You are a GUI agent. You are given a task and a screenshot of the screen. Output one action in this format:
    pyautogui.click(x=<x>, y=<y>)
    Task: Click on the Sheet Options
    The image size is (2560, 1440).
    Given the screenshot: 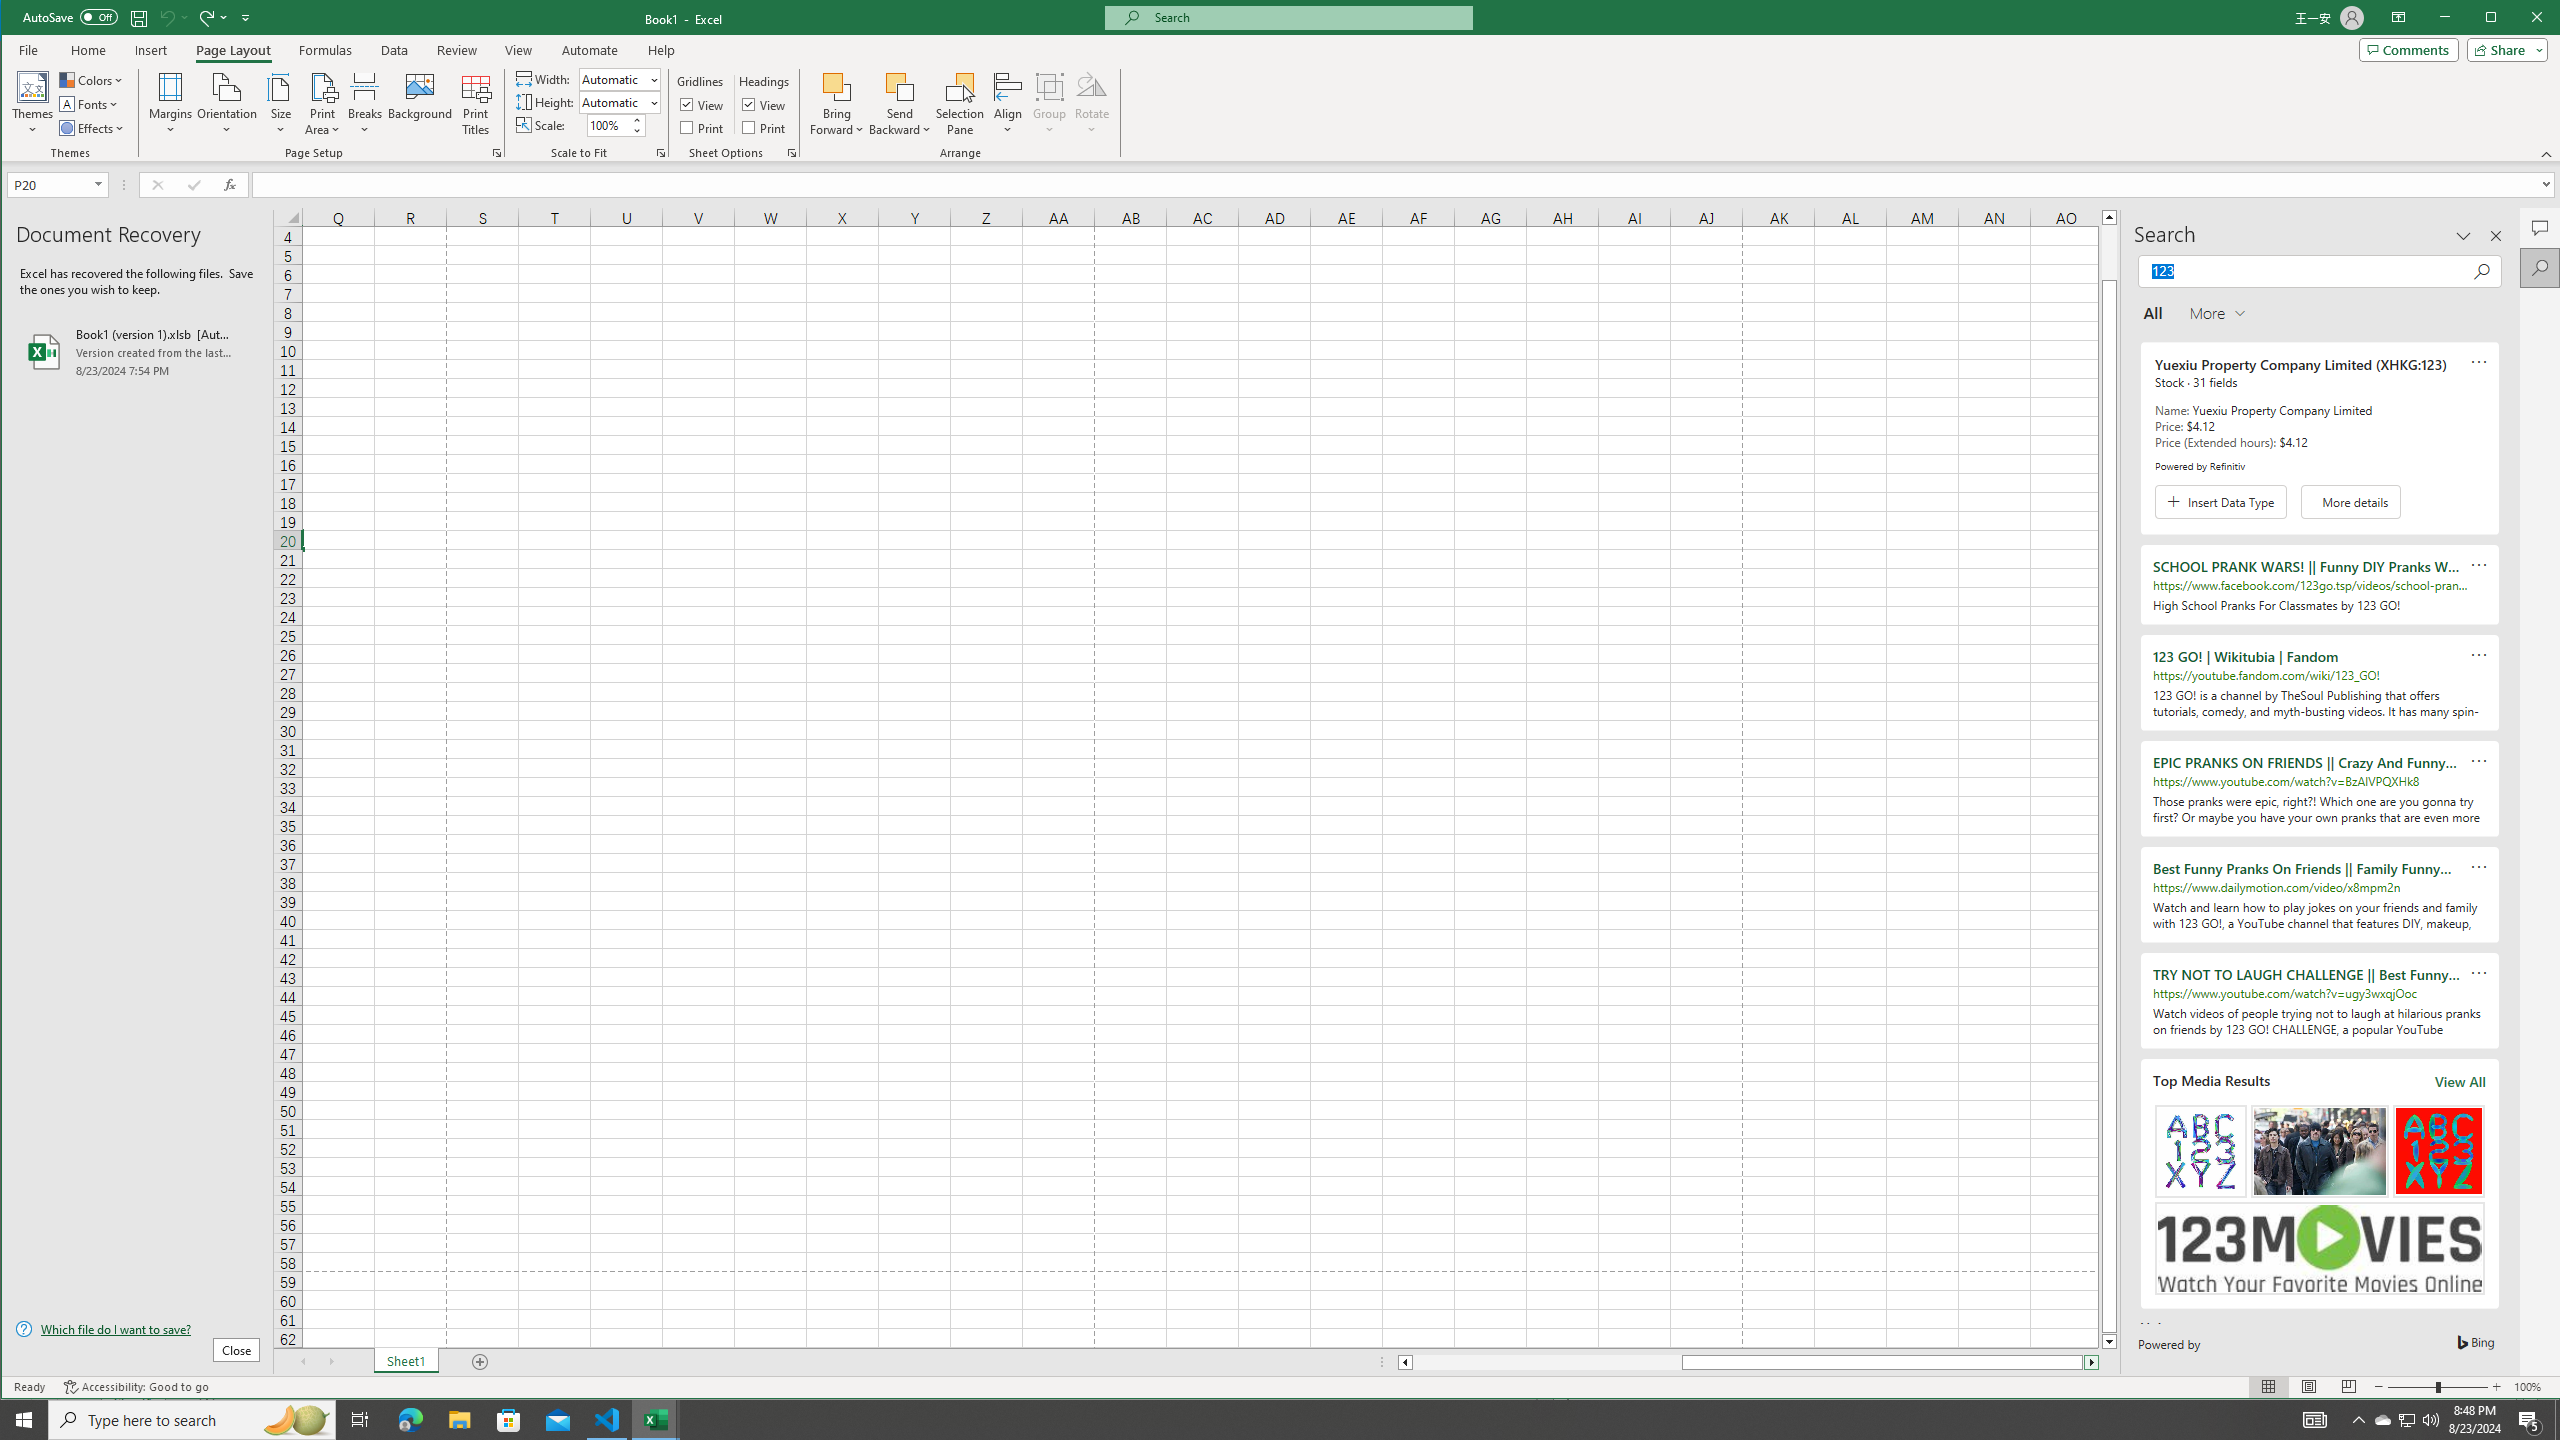 What is the action you would take?
    pyautogui.click(x=790, y=153)
    